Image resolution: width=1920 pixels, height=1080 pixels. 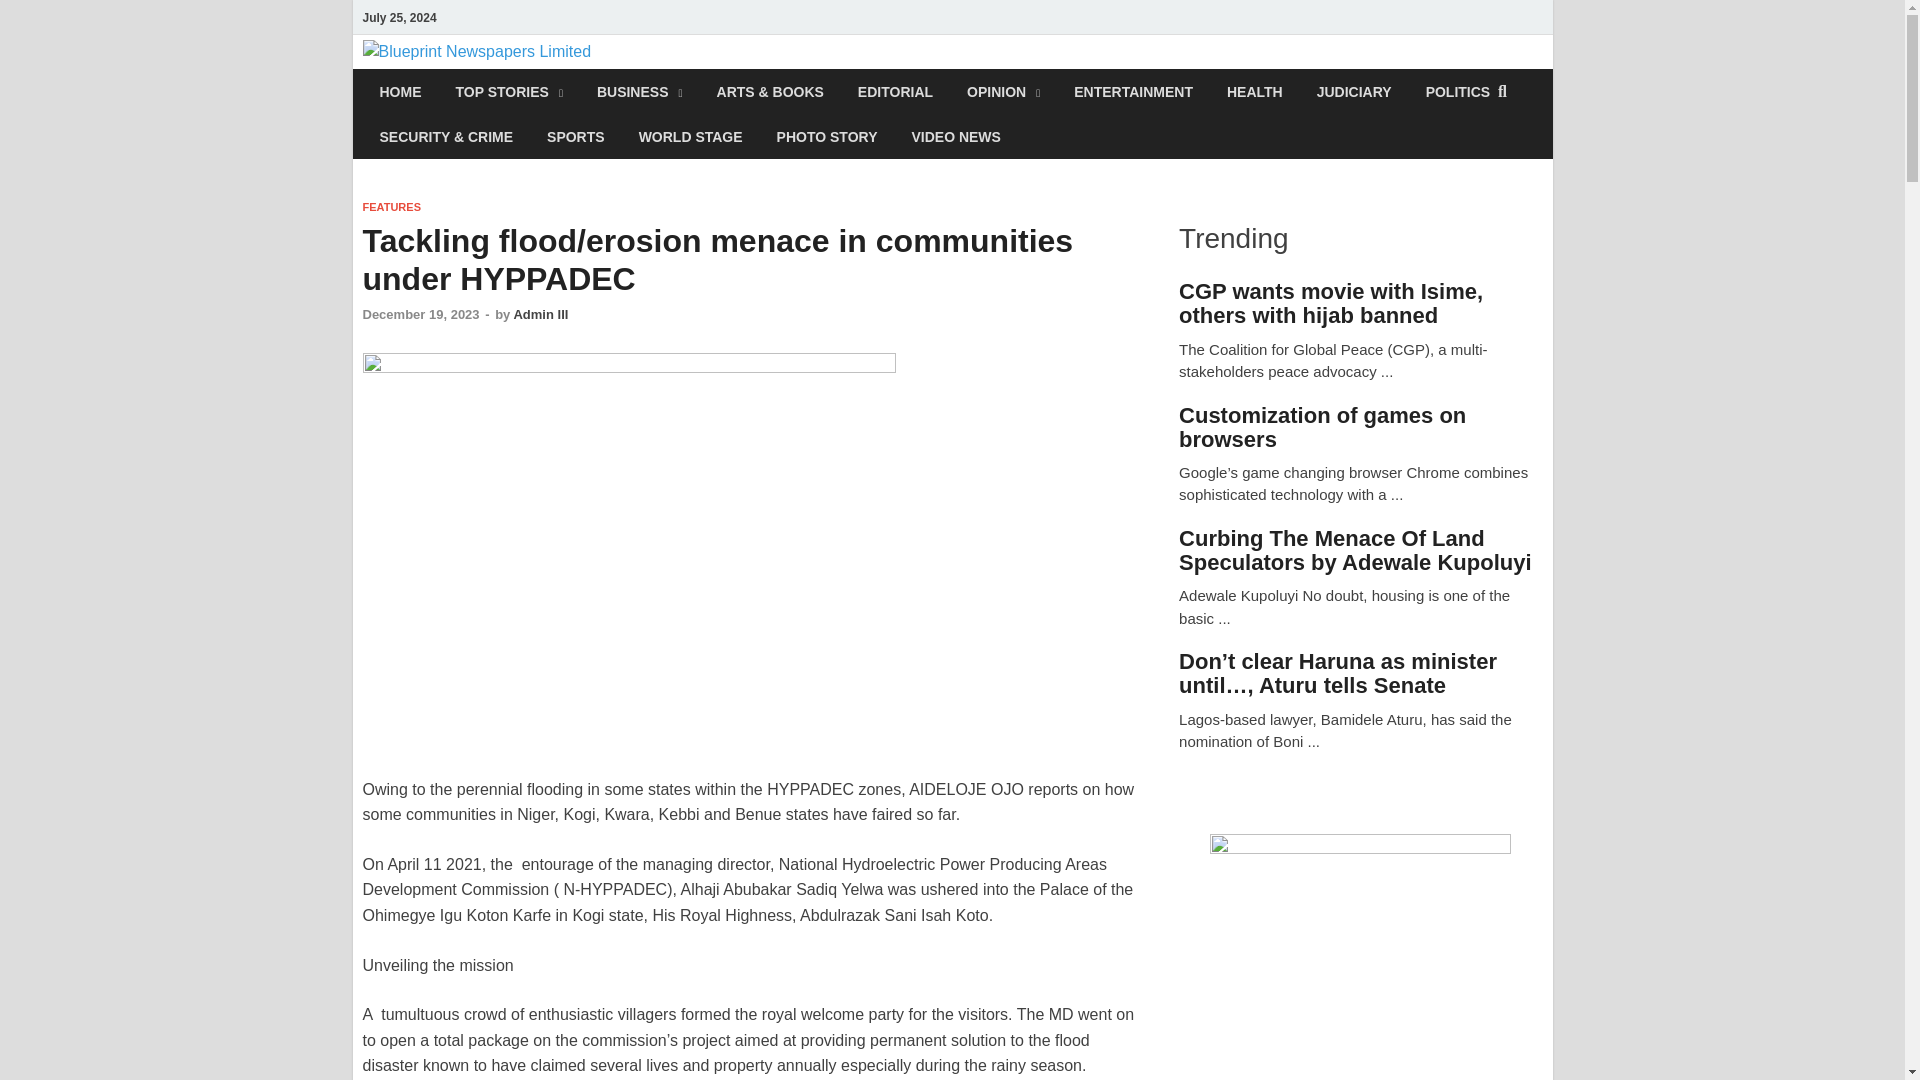 I want to click on TOP STORIES, so click(x=508, y=92).